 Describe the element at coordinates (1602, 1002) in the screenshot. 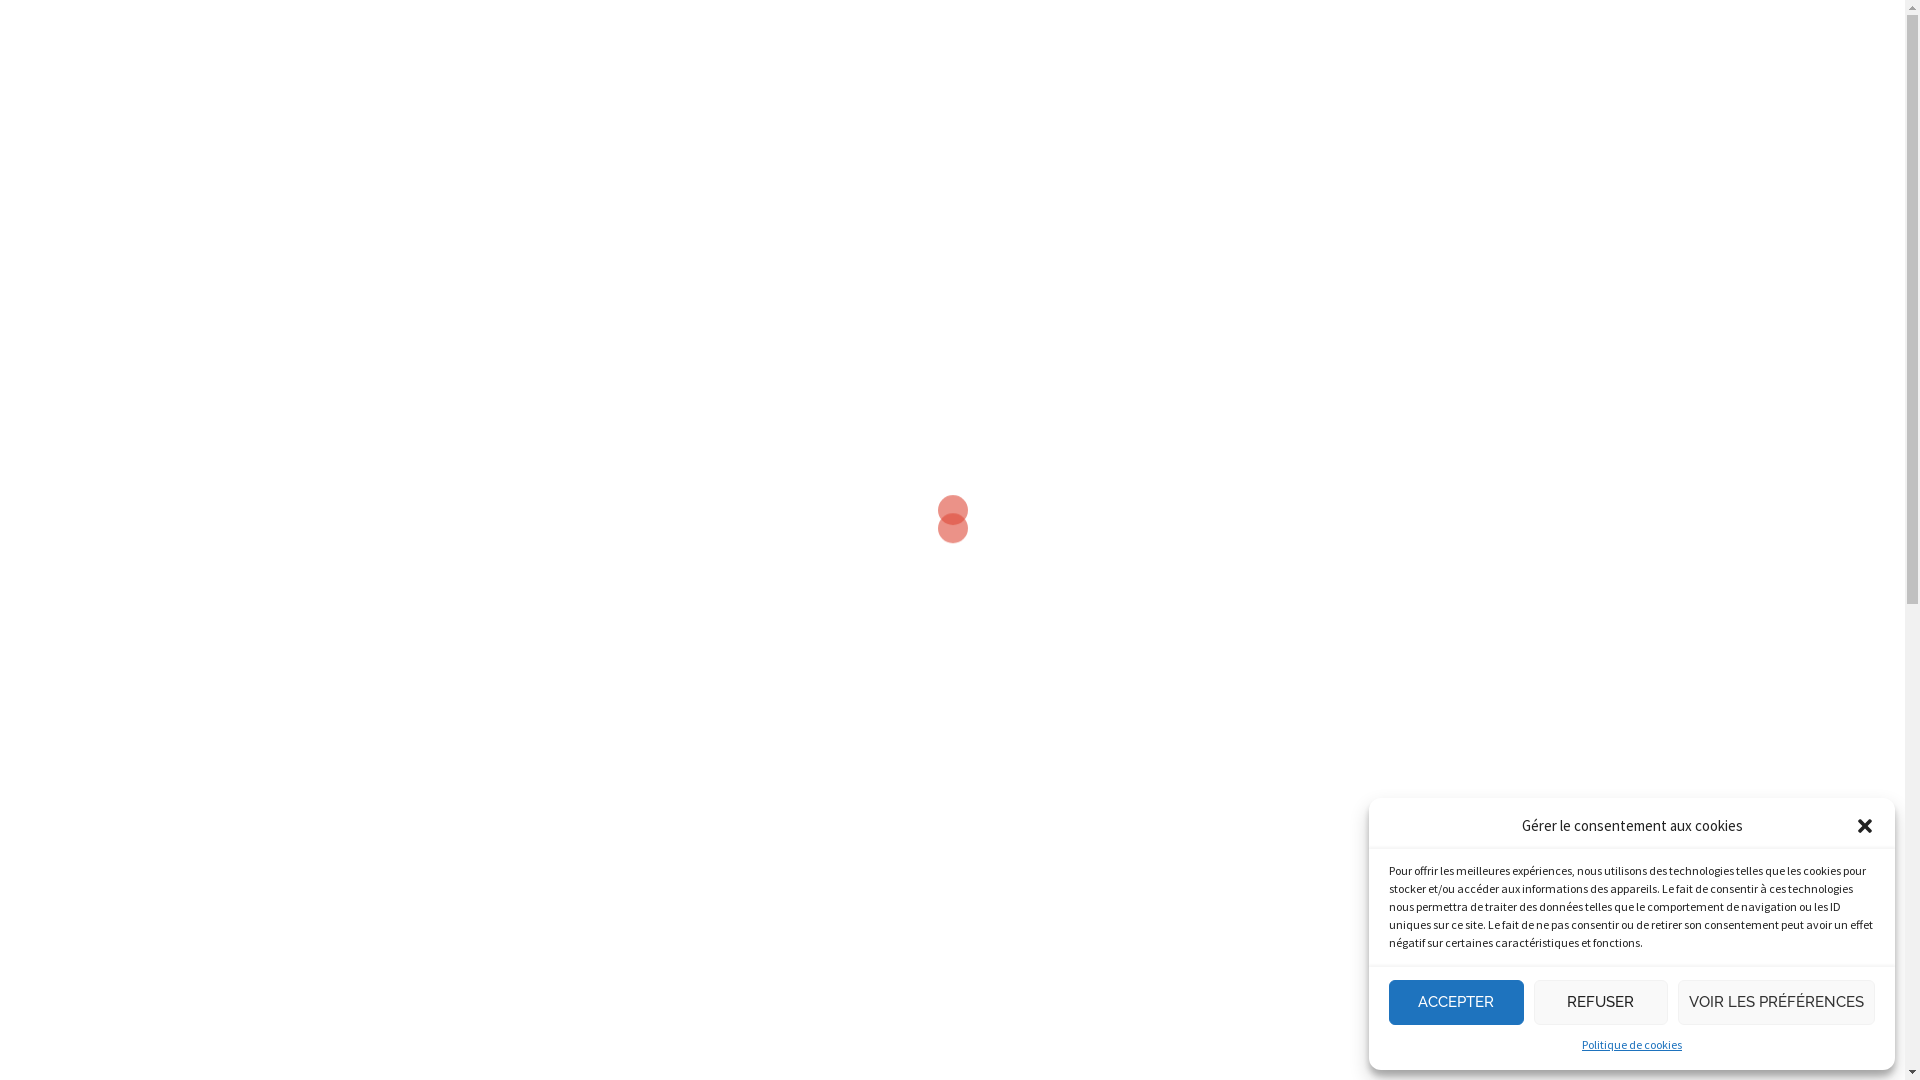

I see `REFUSER` at that location.